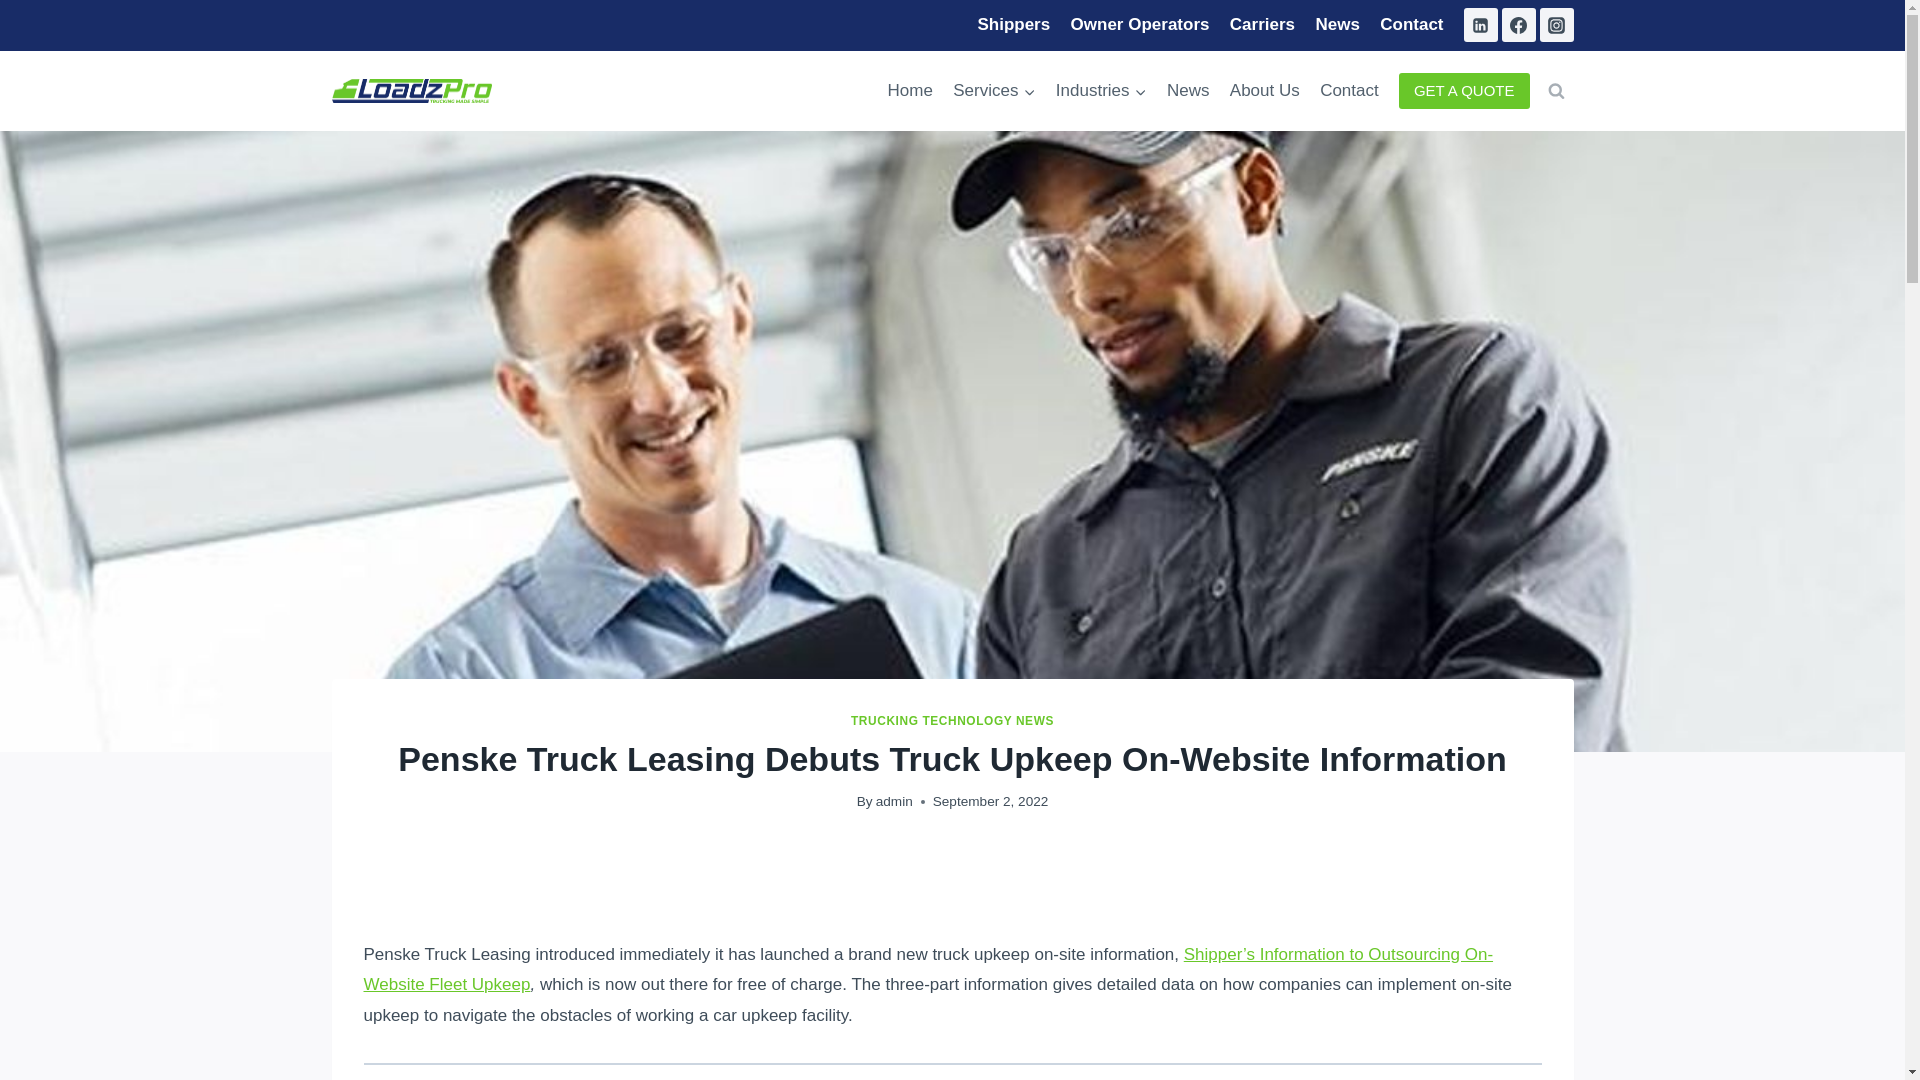 The height and width of the screenshot is (1080, 1920). Describe the element at coordinates (1102, 90) in the screenshot. I see `Industries` at that location.